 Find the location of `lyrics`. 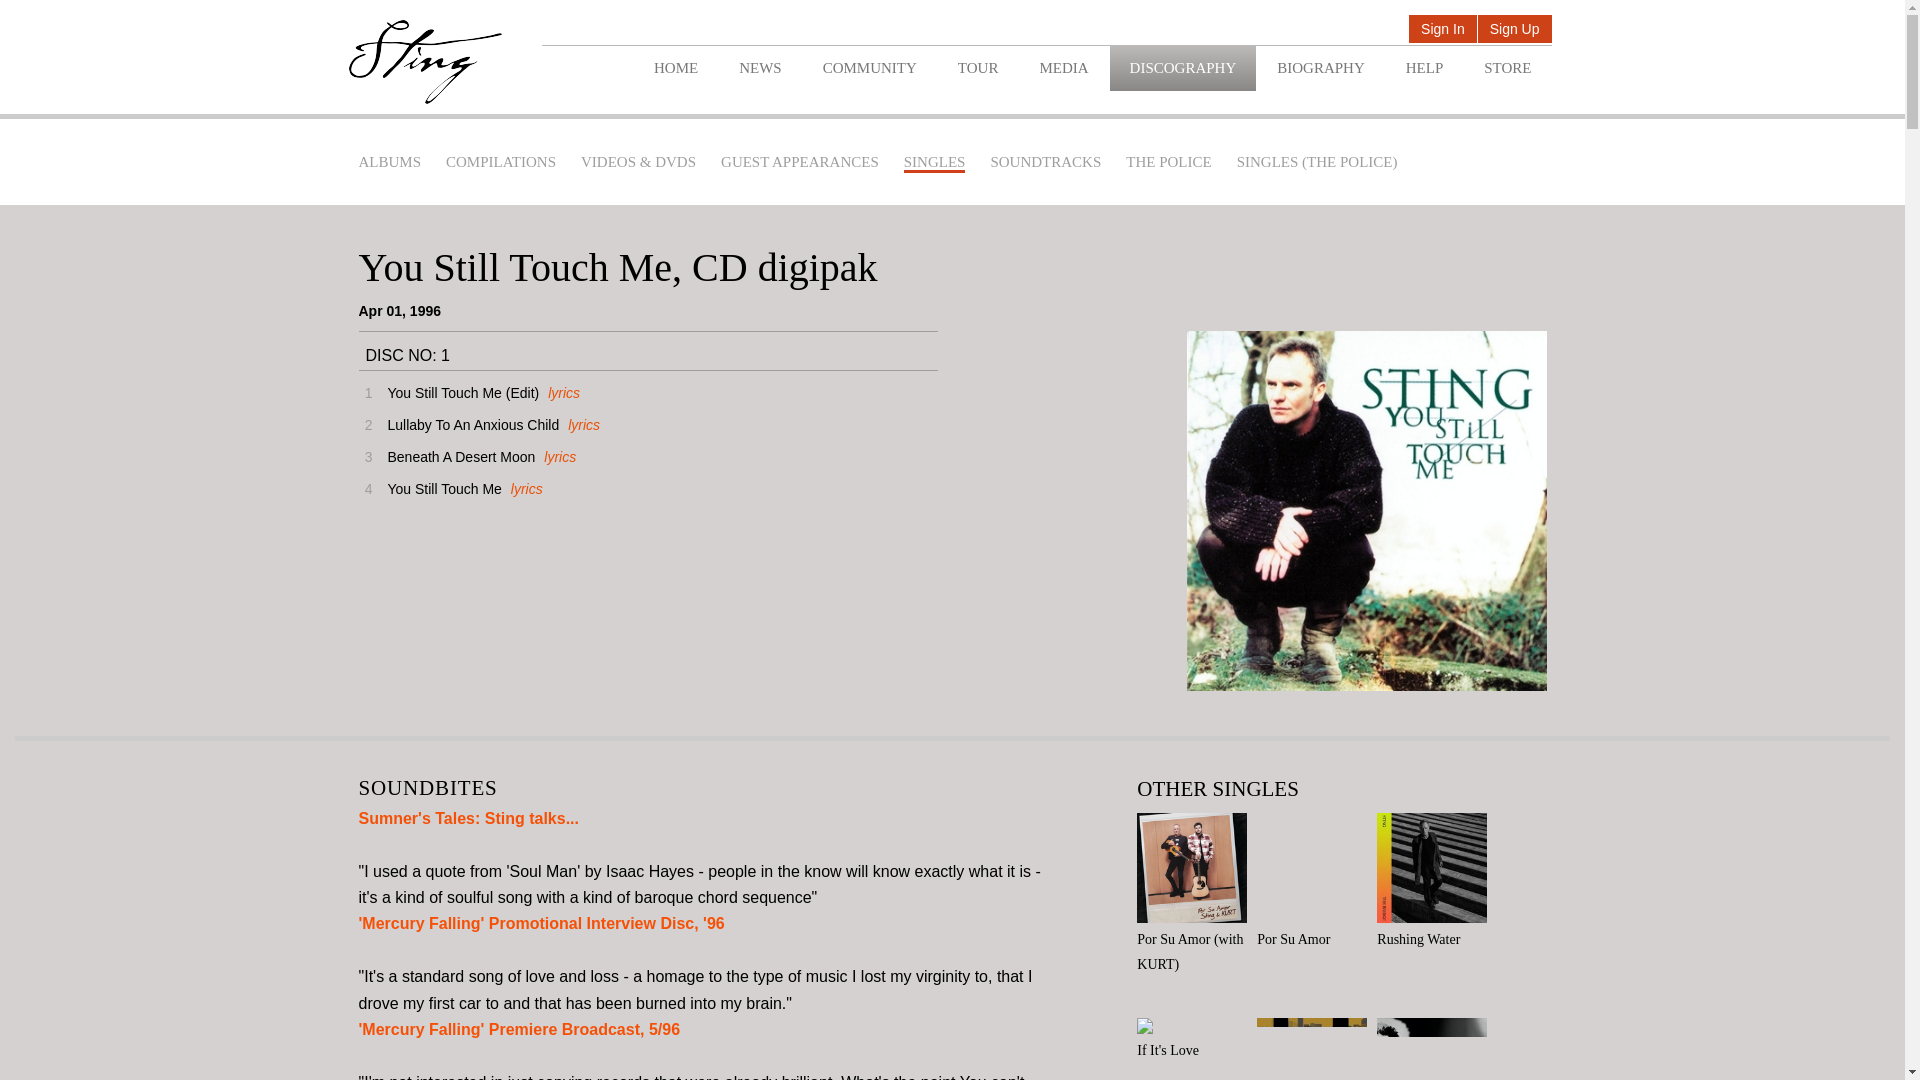

lyrics is located at coordinates (561, 392).